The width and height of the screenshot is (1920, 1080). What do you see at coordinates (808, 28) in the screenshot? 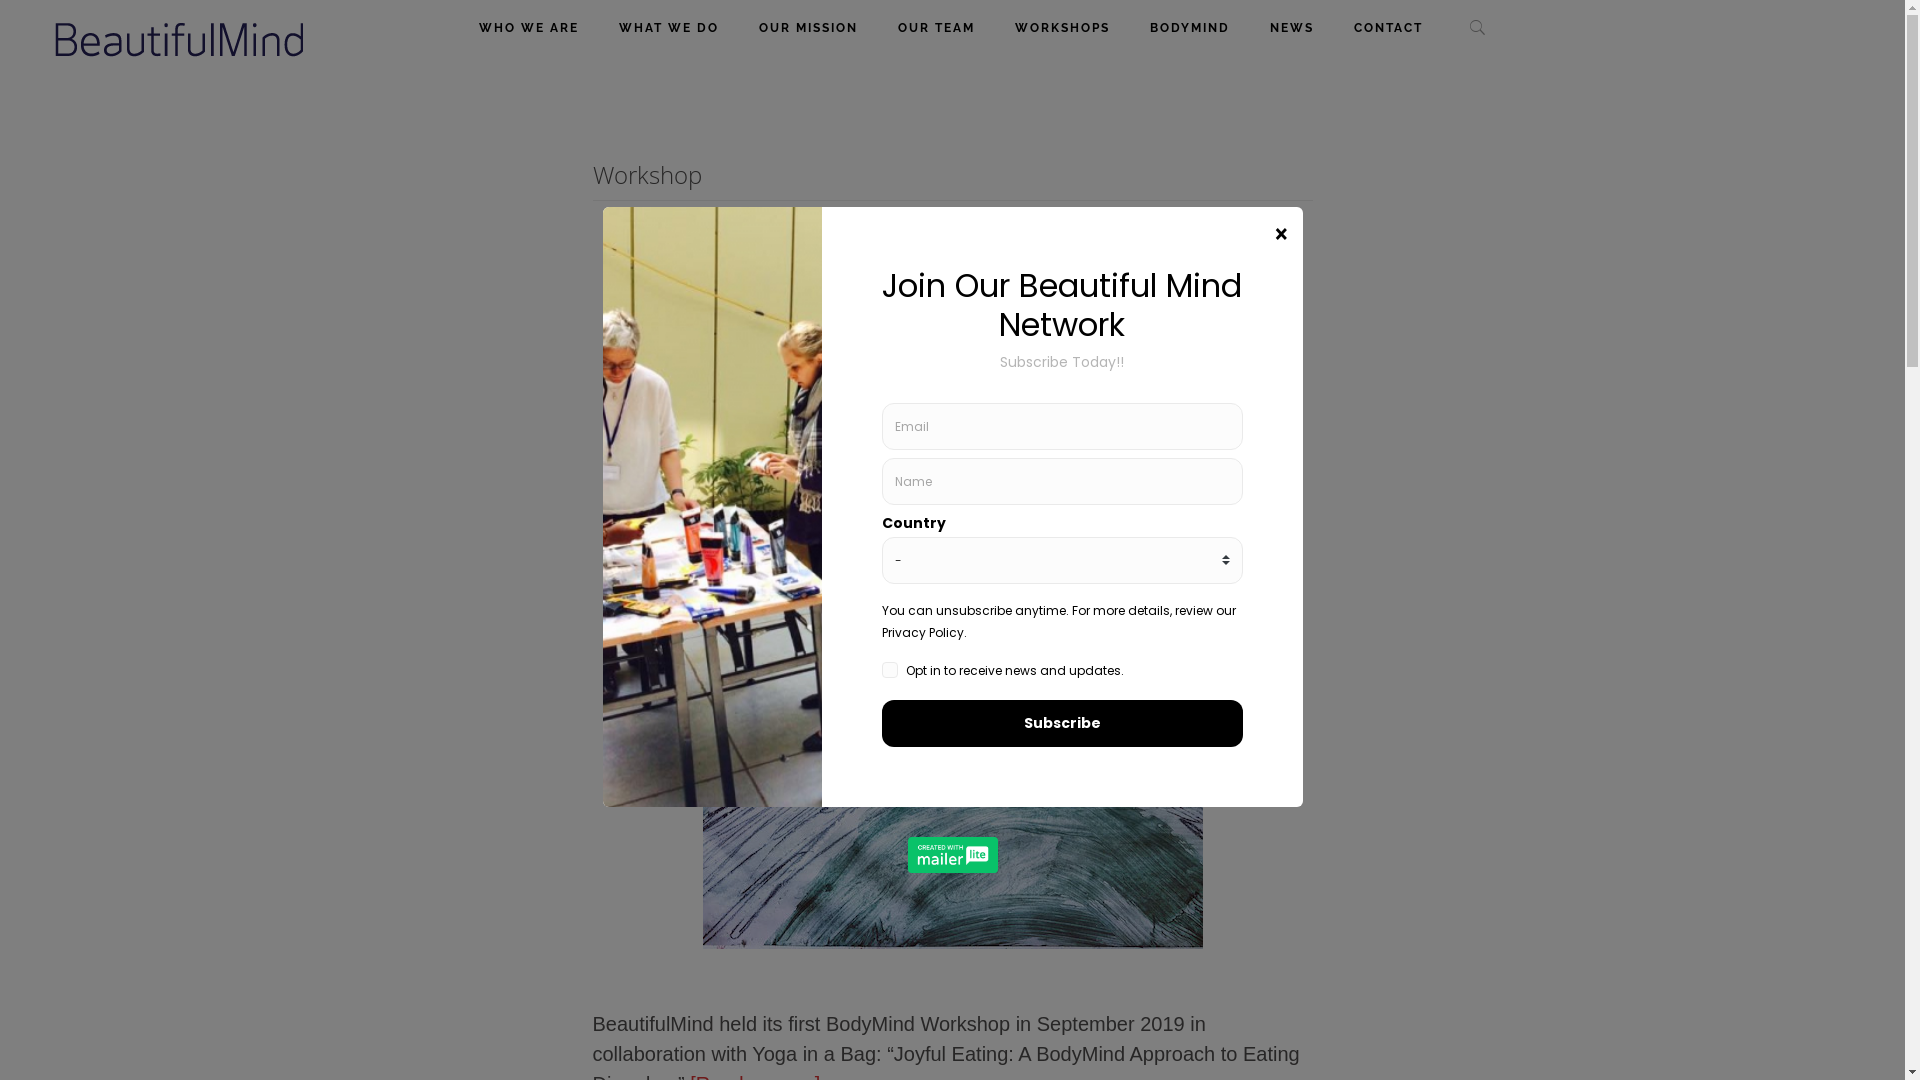
I see `OUR MISSION` at bounding box center [808, 28].